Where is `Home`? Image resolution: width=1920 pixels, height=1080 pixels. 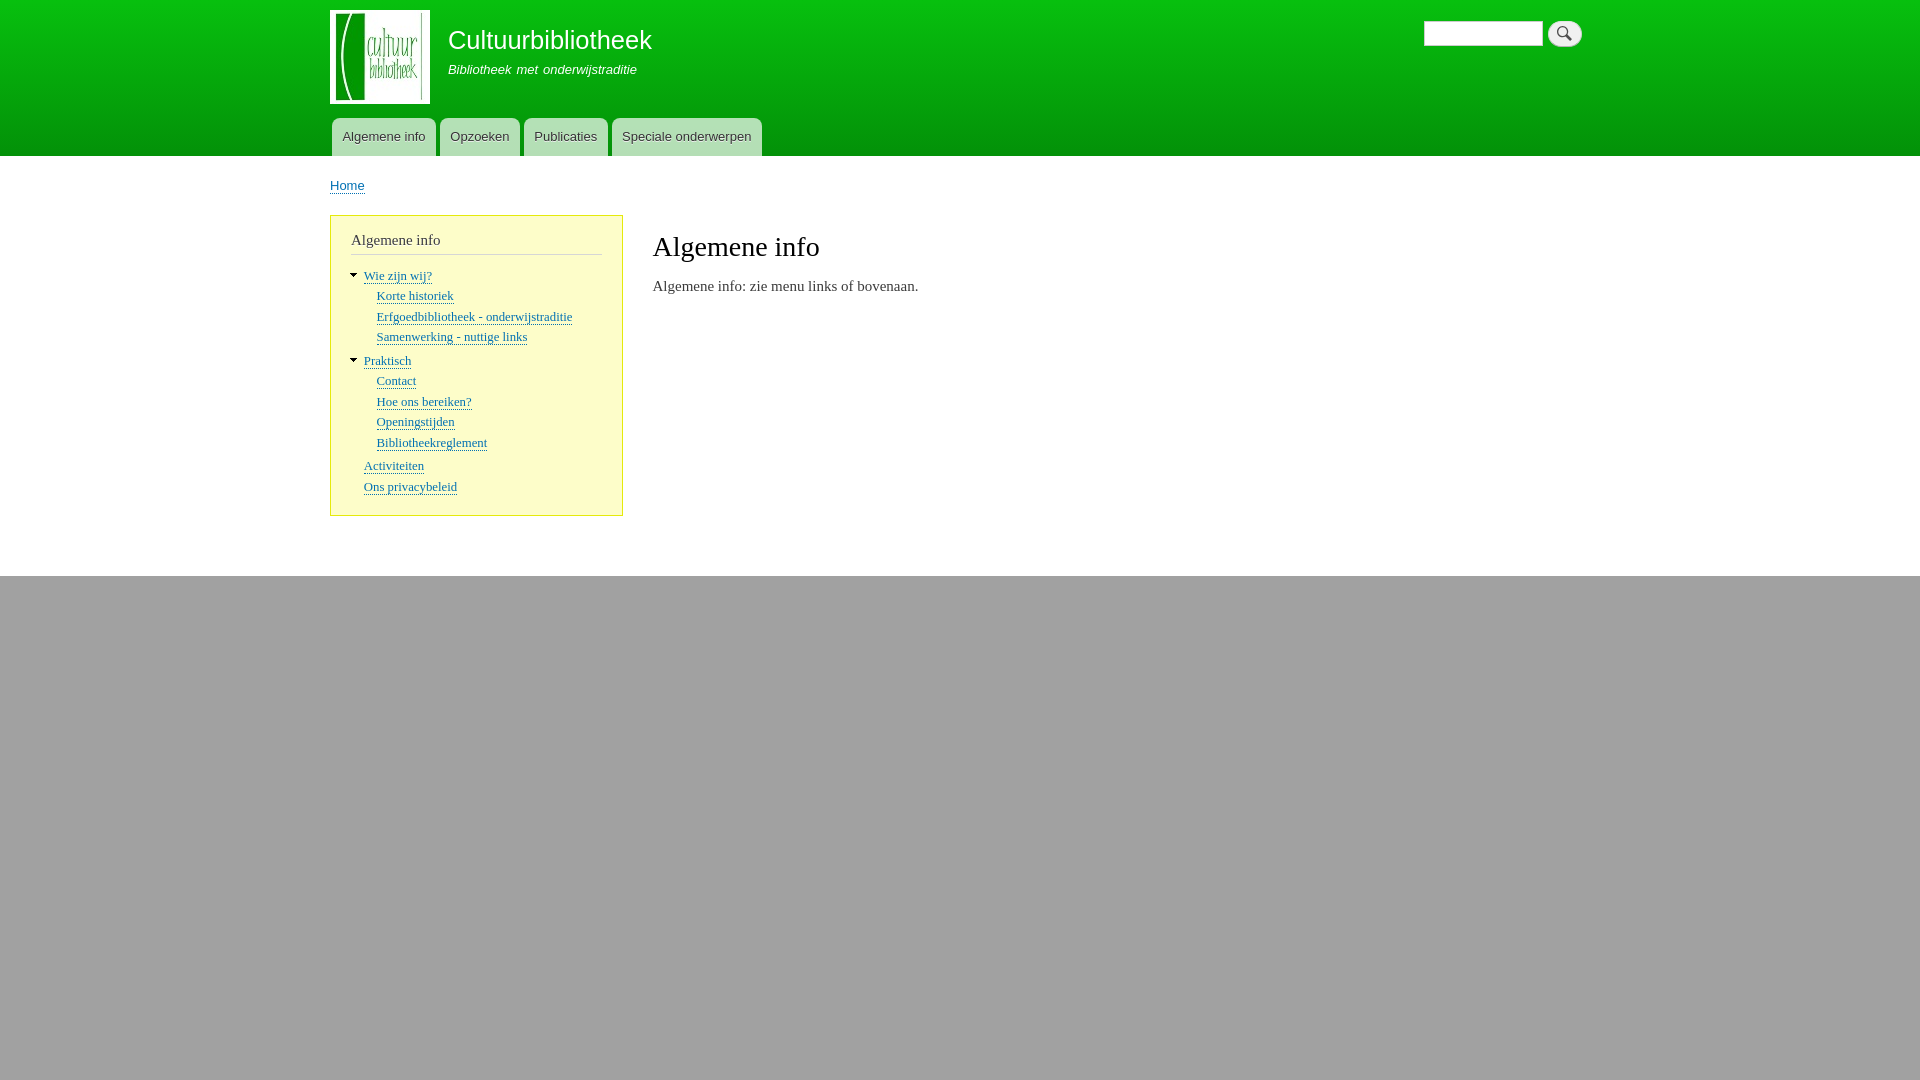 Home is located at coordinates (380, 60).